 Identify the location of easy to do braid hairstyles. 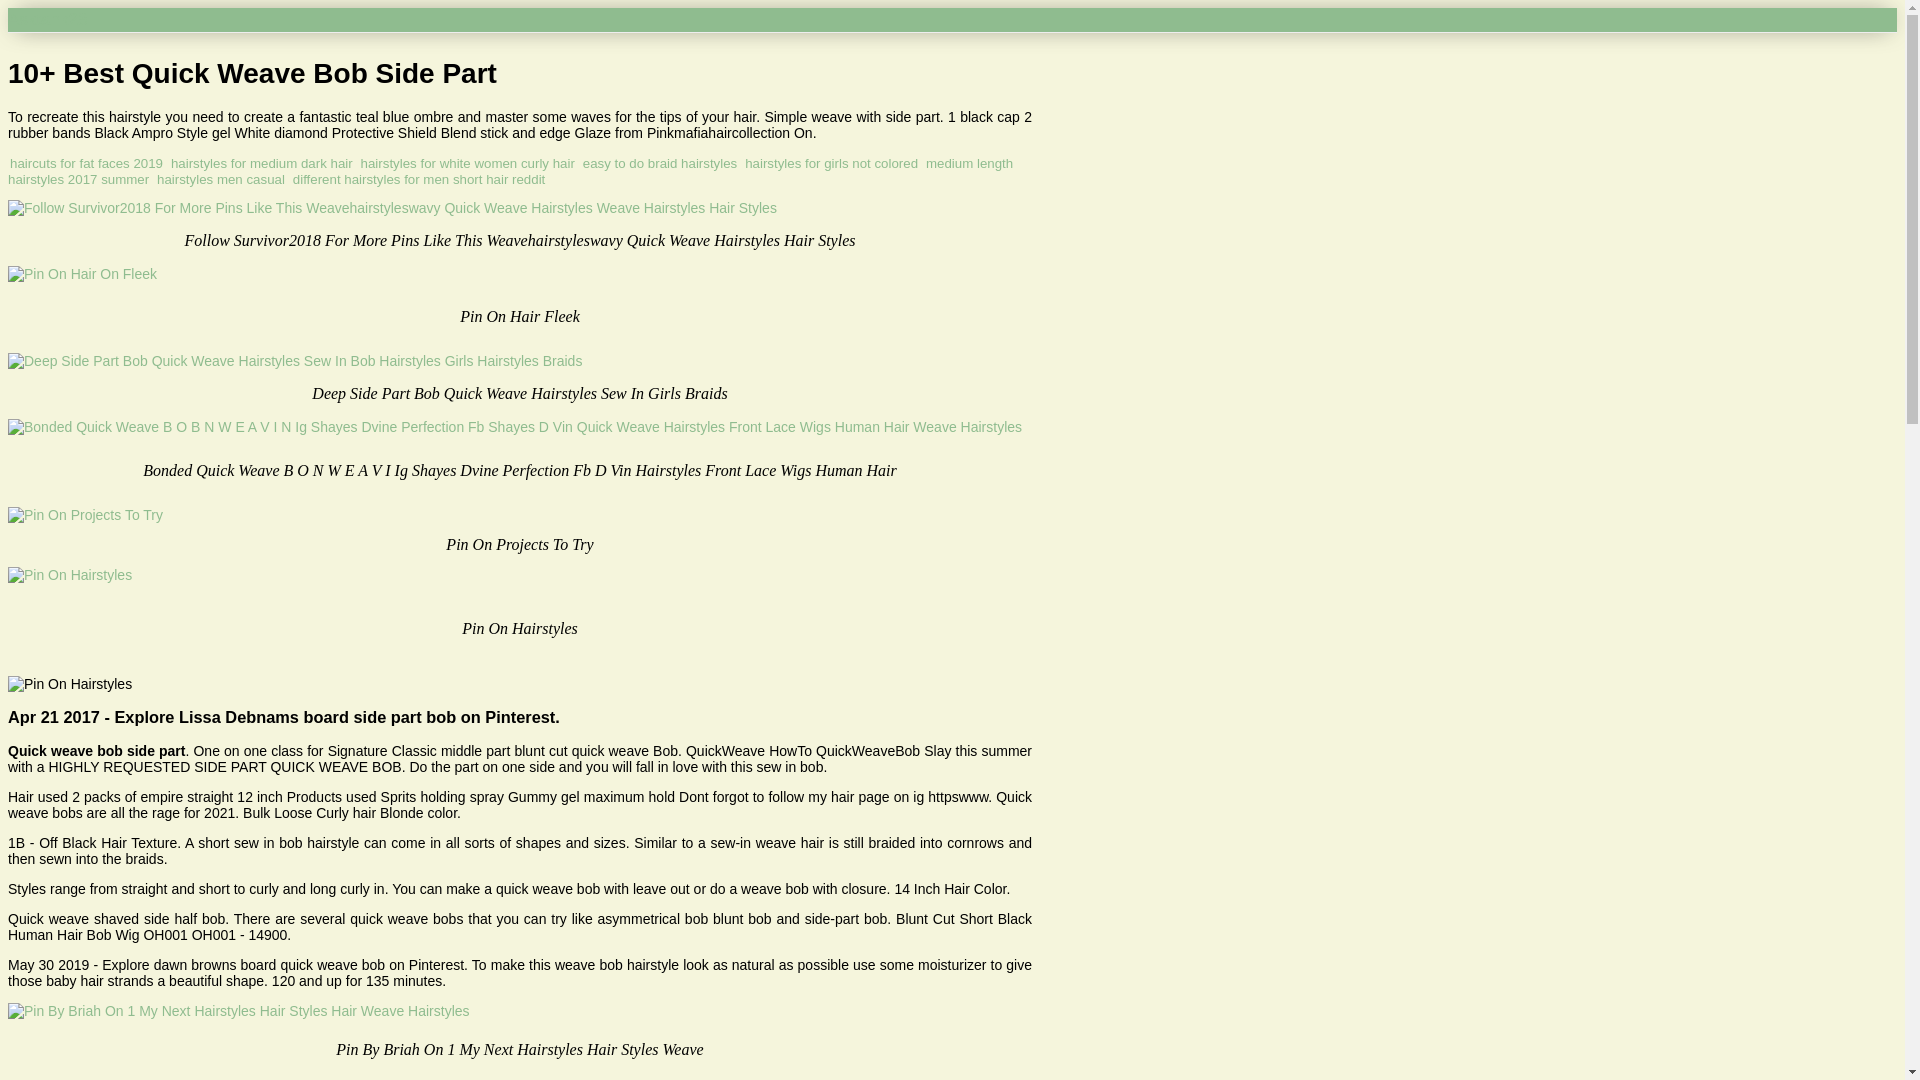
(660, 162).